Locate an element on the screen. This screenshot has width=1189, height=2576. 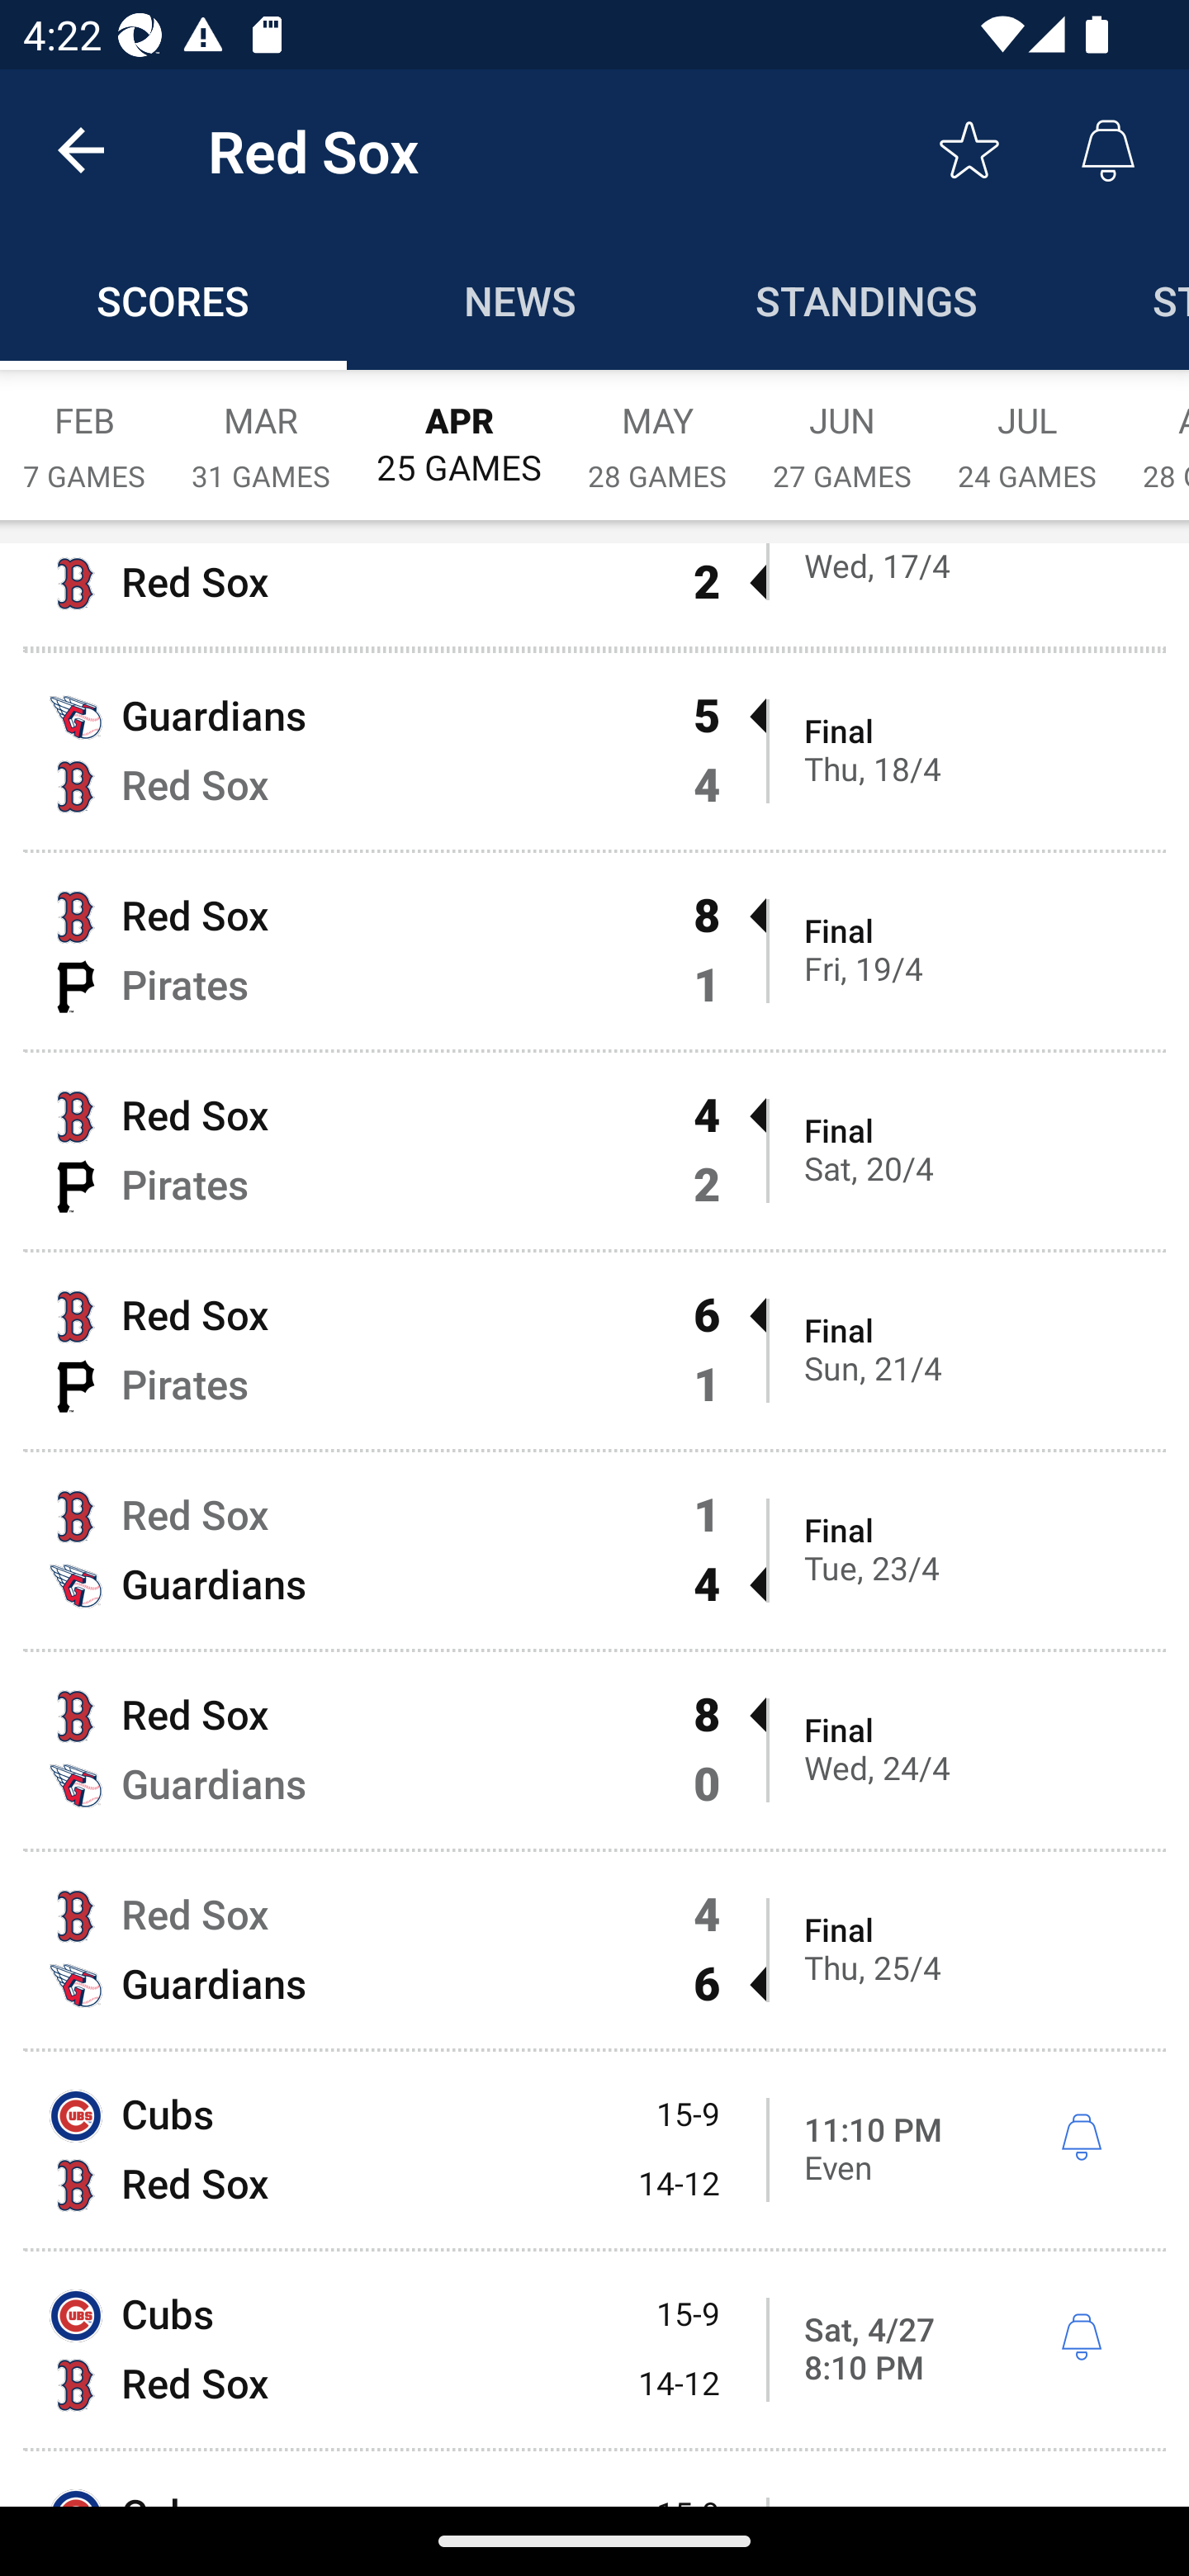
Guardians 5  Red Sox 4 Final Thu, 18/4 is located at coordinates (594, 751).